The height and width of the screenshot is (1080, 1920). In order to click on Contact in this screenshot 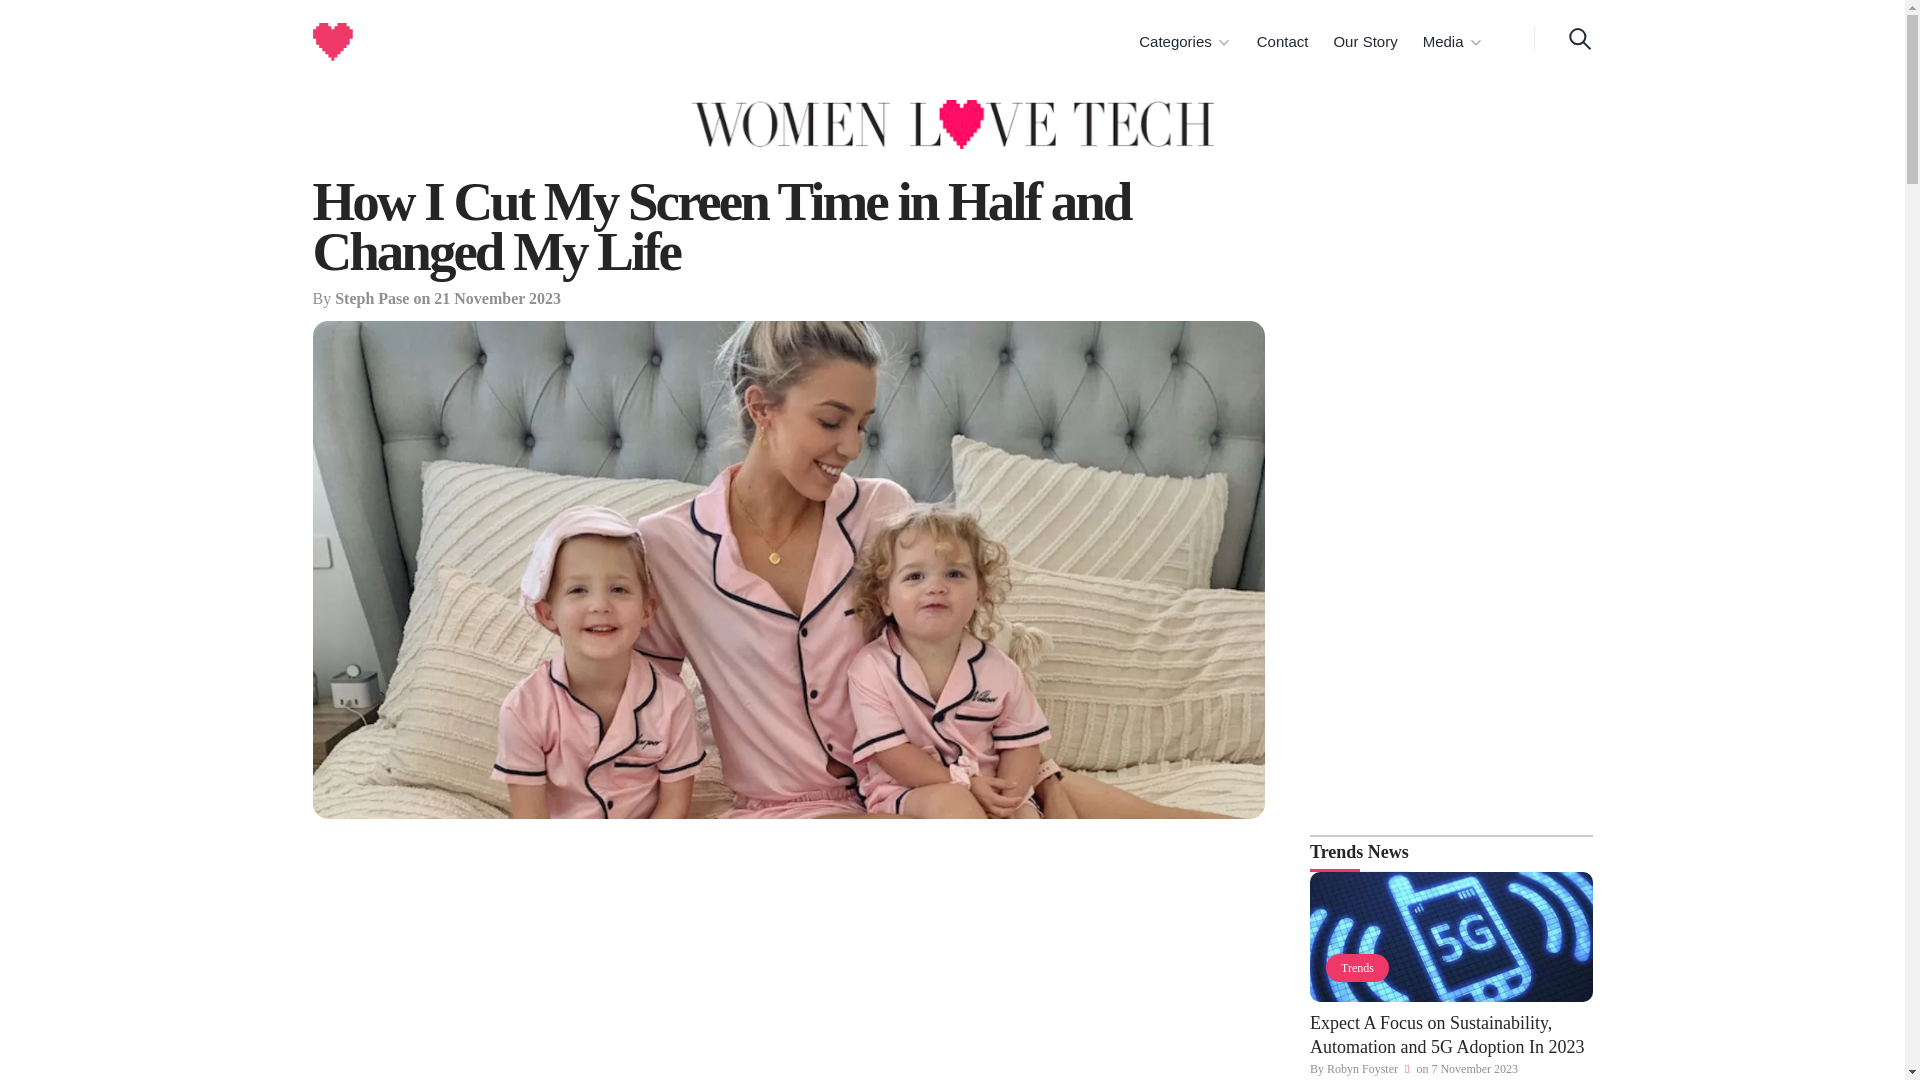, I will do `click(1280, 42)`.